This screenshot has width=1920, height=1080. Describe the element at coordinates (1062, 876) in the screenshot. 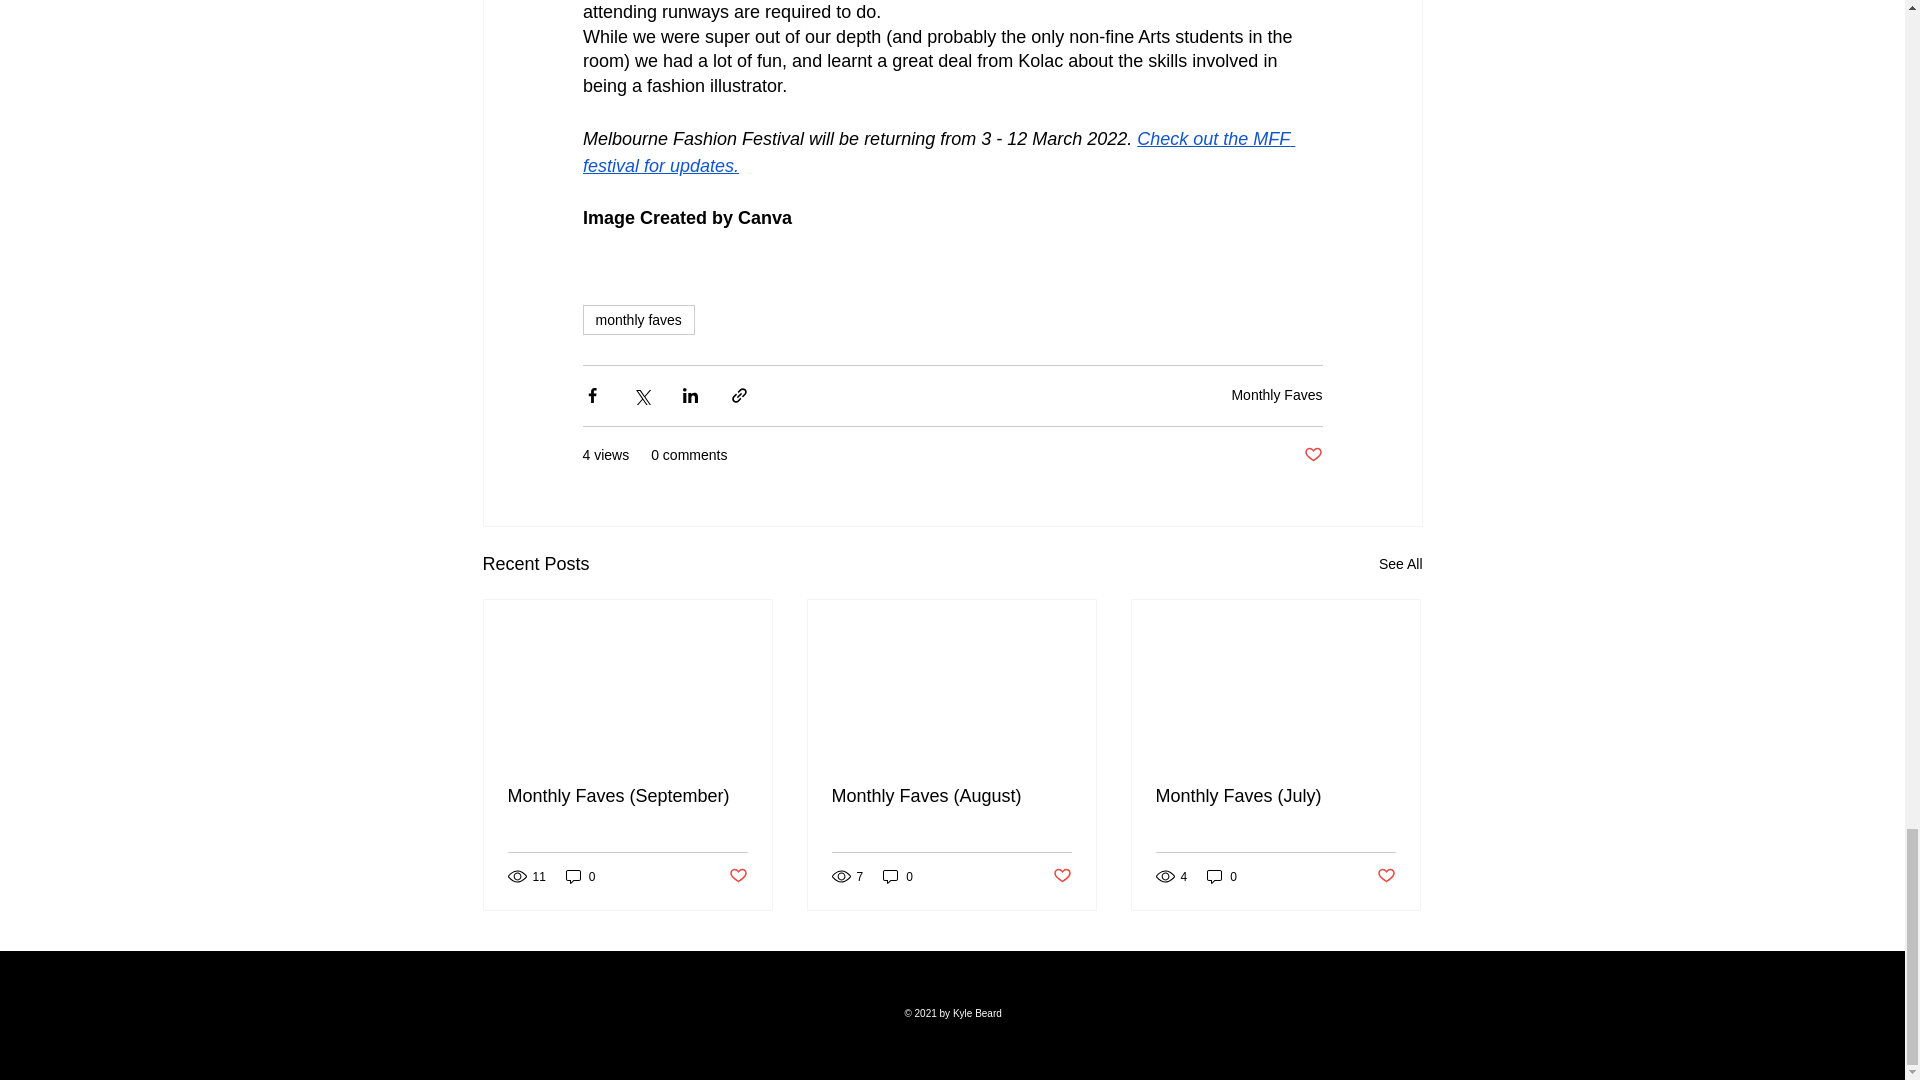

I see `Post not marked as liked` at that location.